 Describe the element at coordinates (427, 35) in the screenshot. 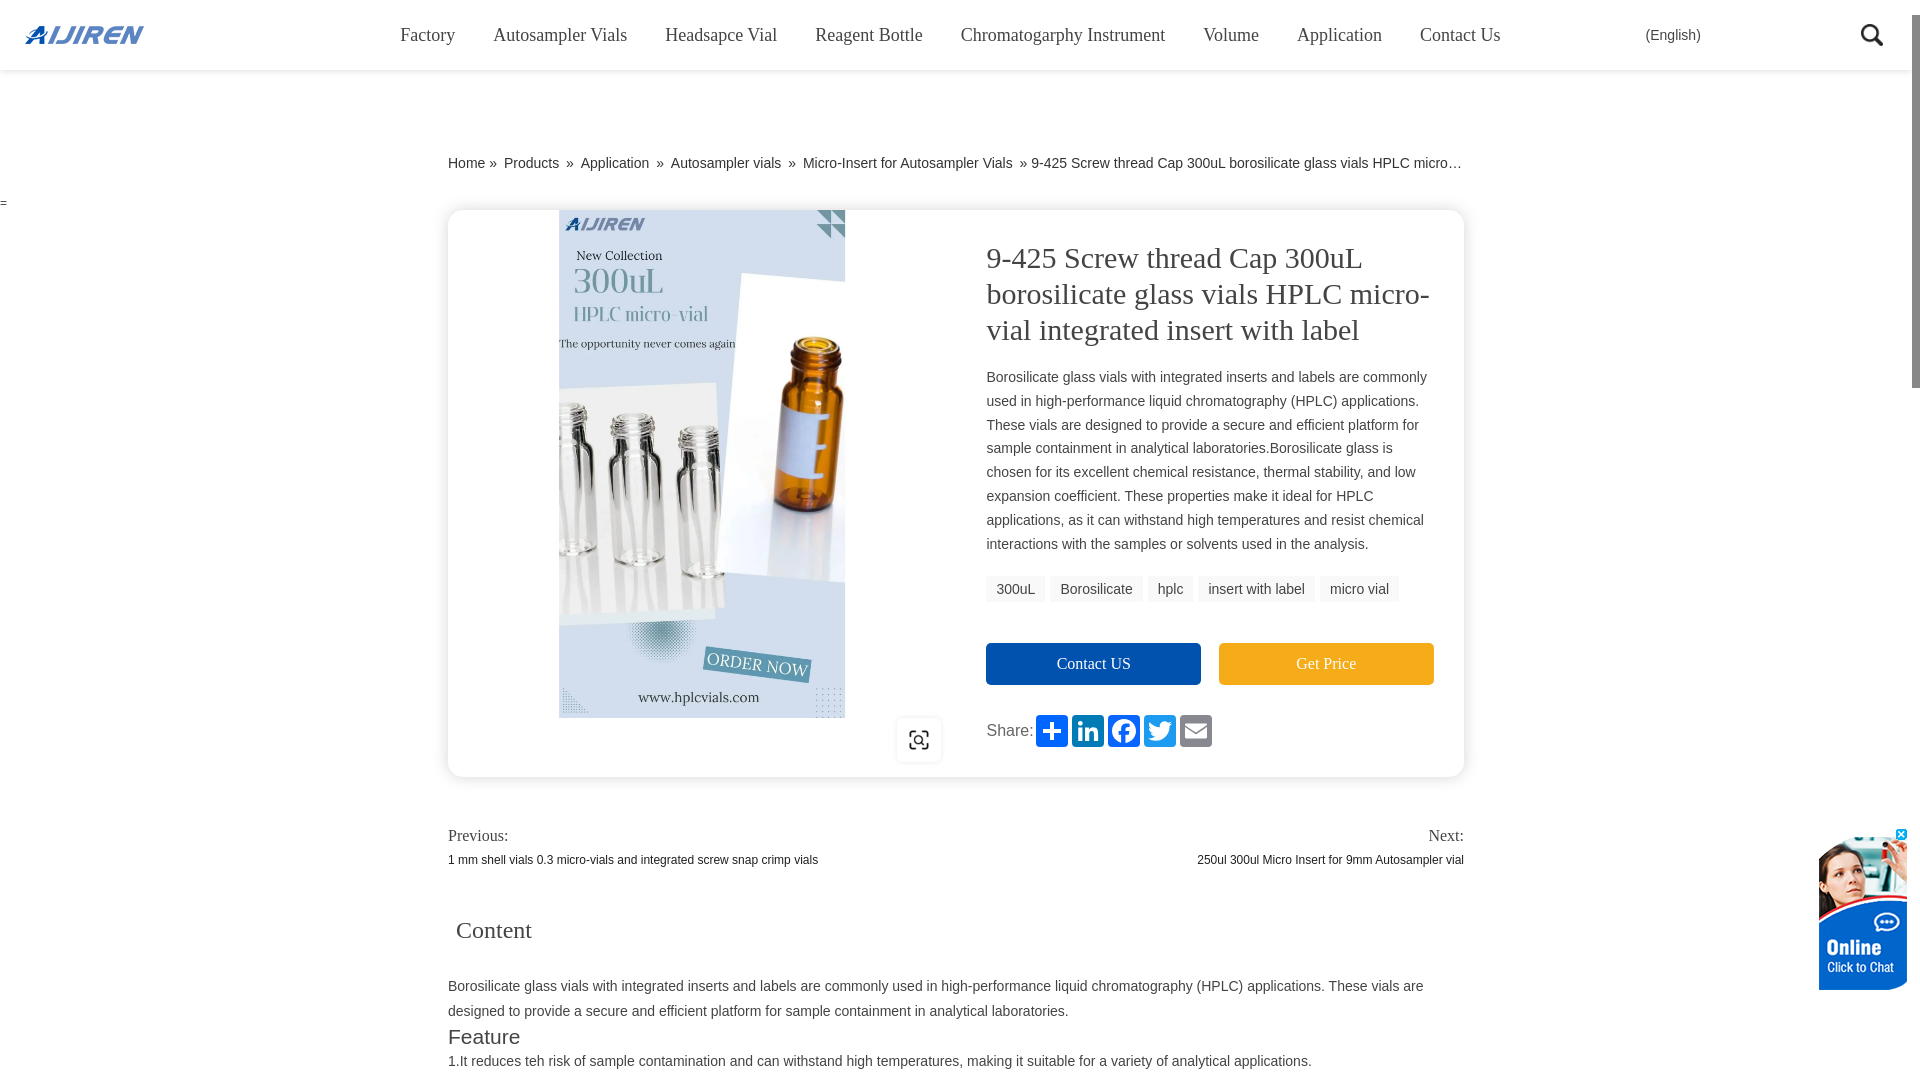

I see `Factory` at that location.